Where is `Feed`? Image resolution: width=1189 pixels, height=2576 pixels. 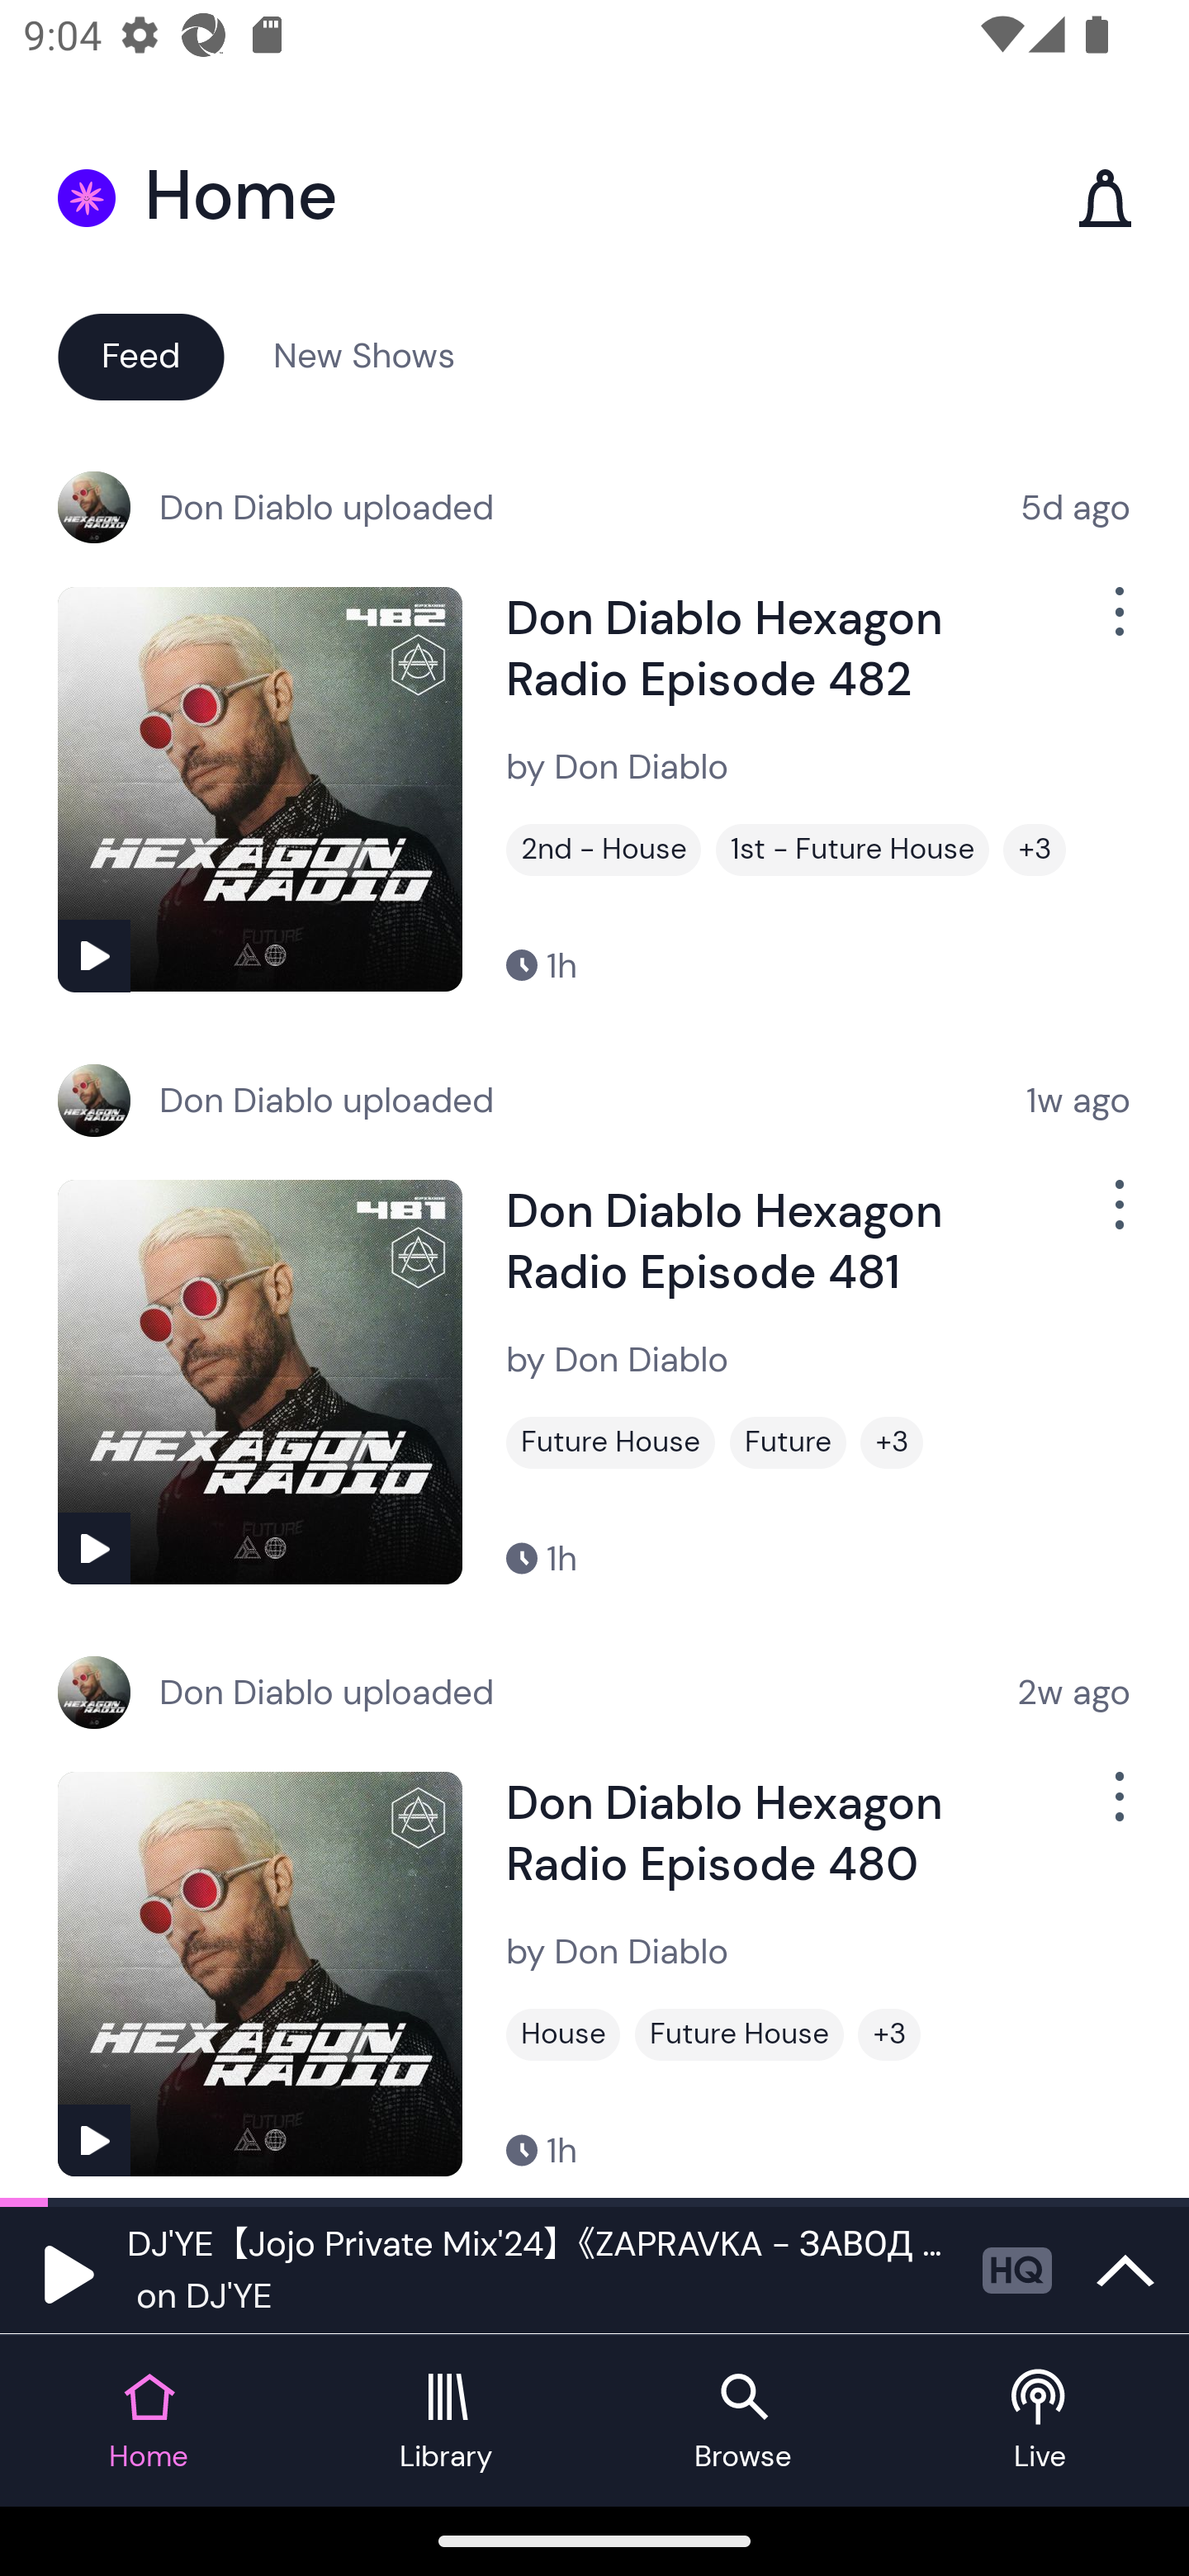
Feed is located at coordinates (140, 355).